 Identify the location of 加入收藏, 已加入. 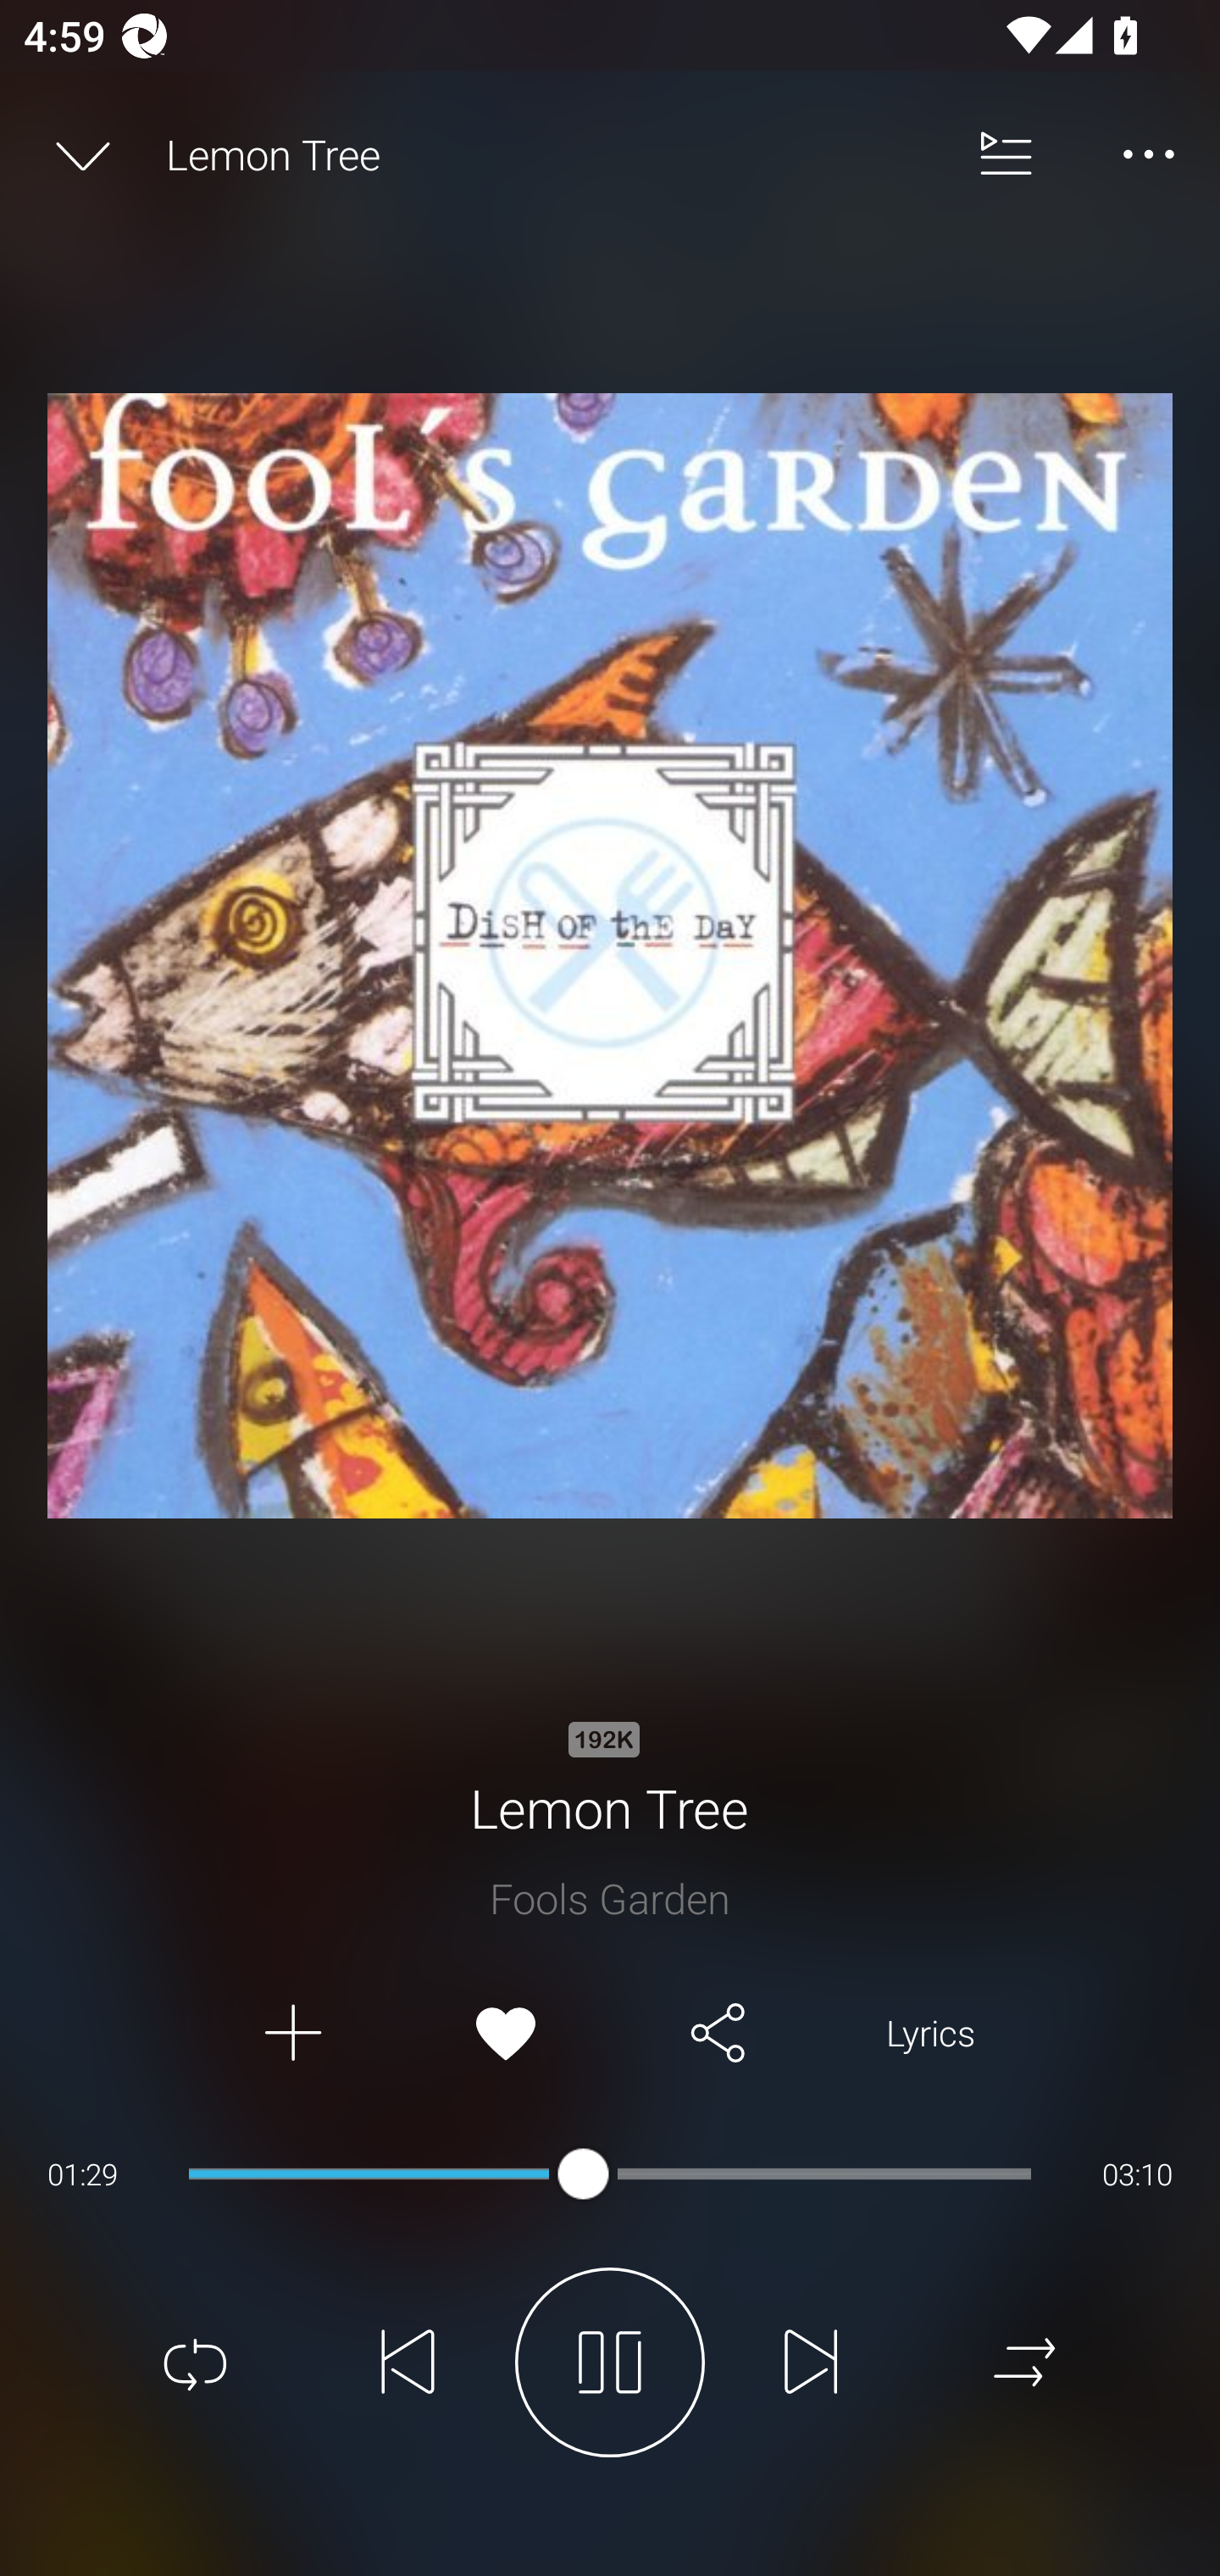
(505, 2034).